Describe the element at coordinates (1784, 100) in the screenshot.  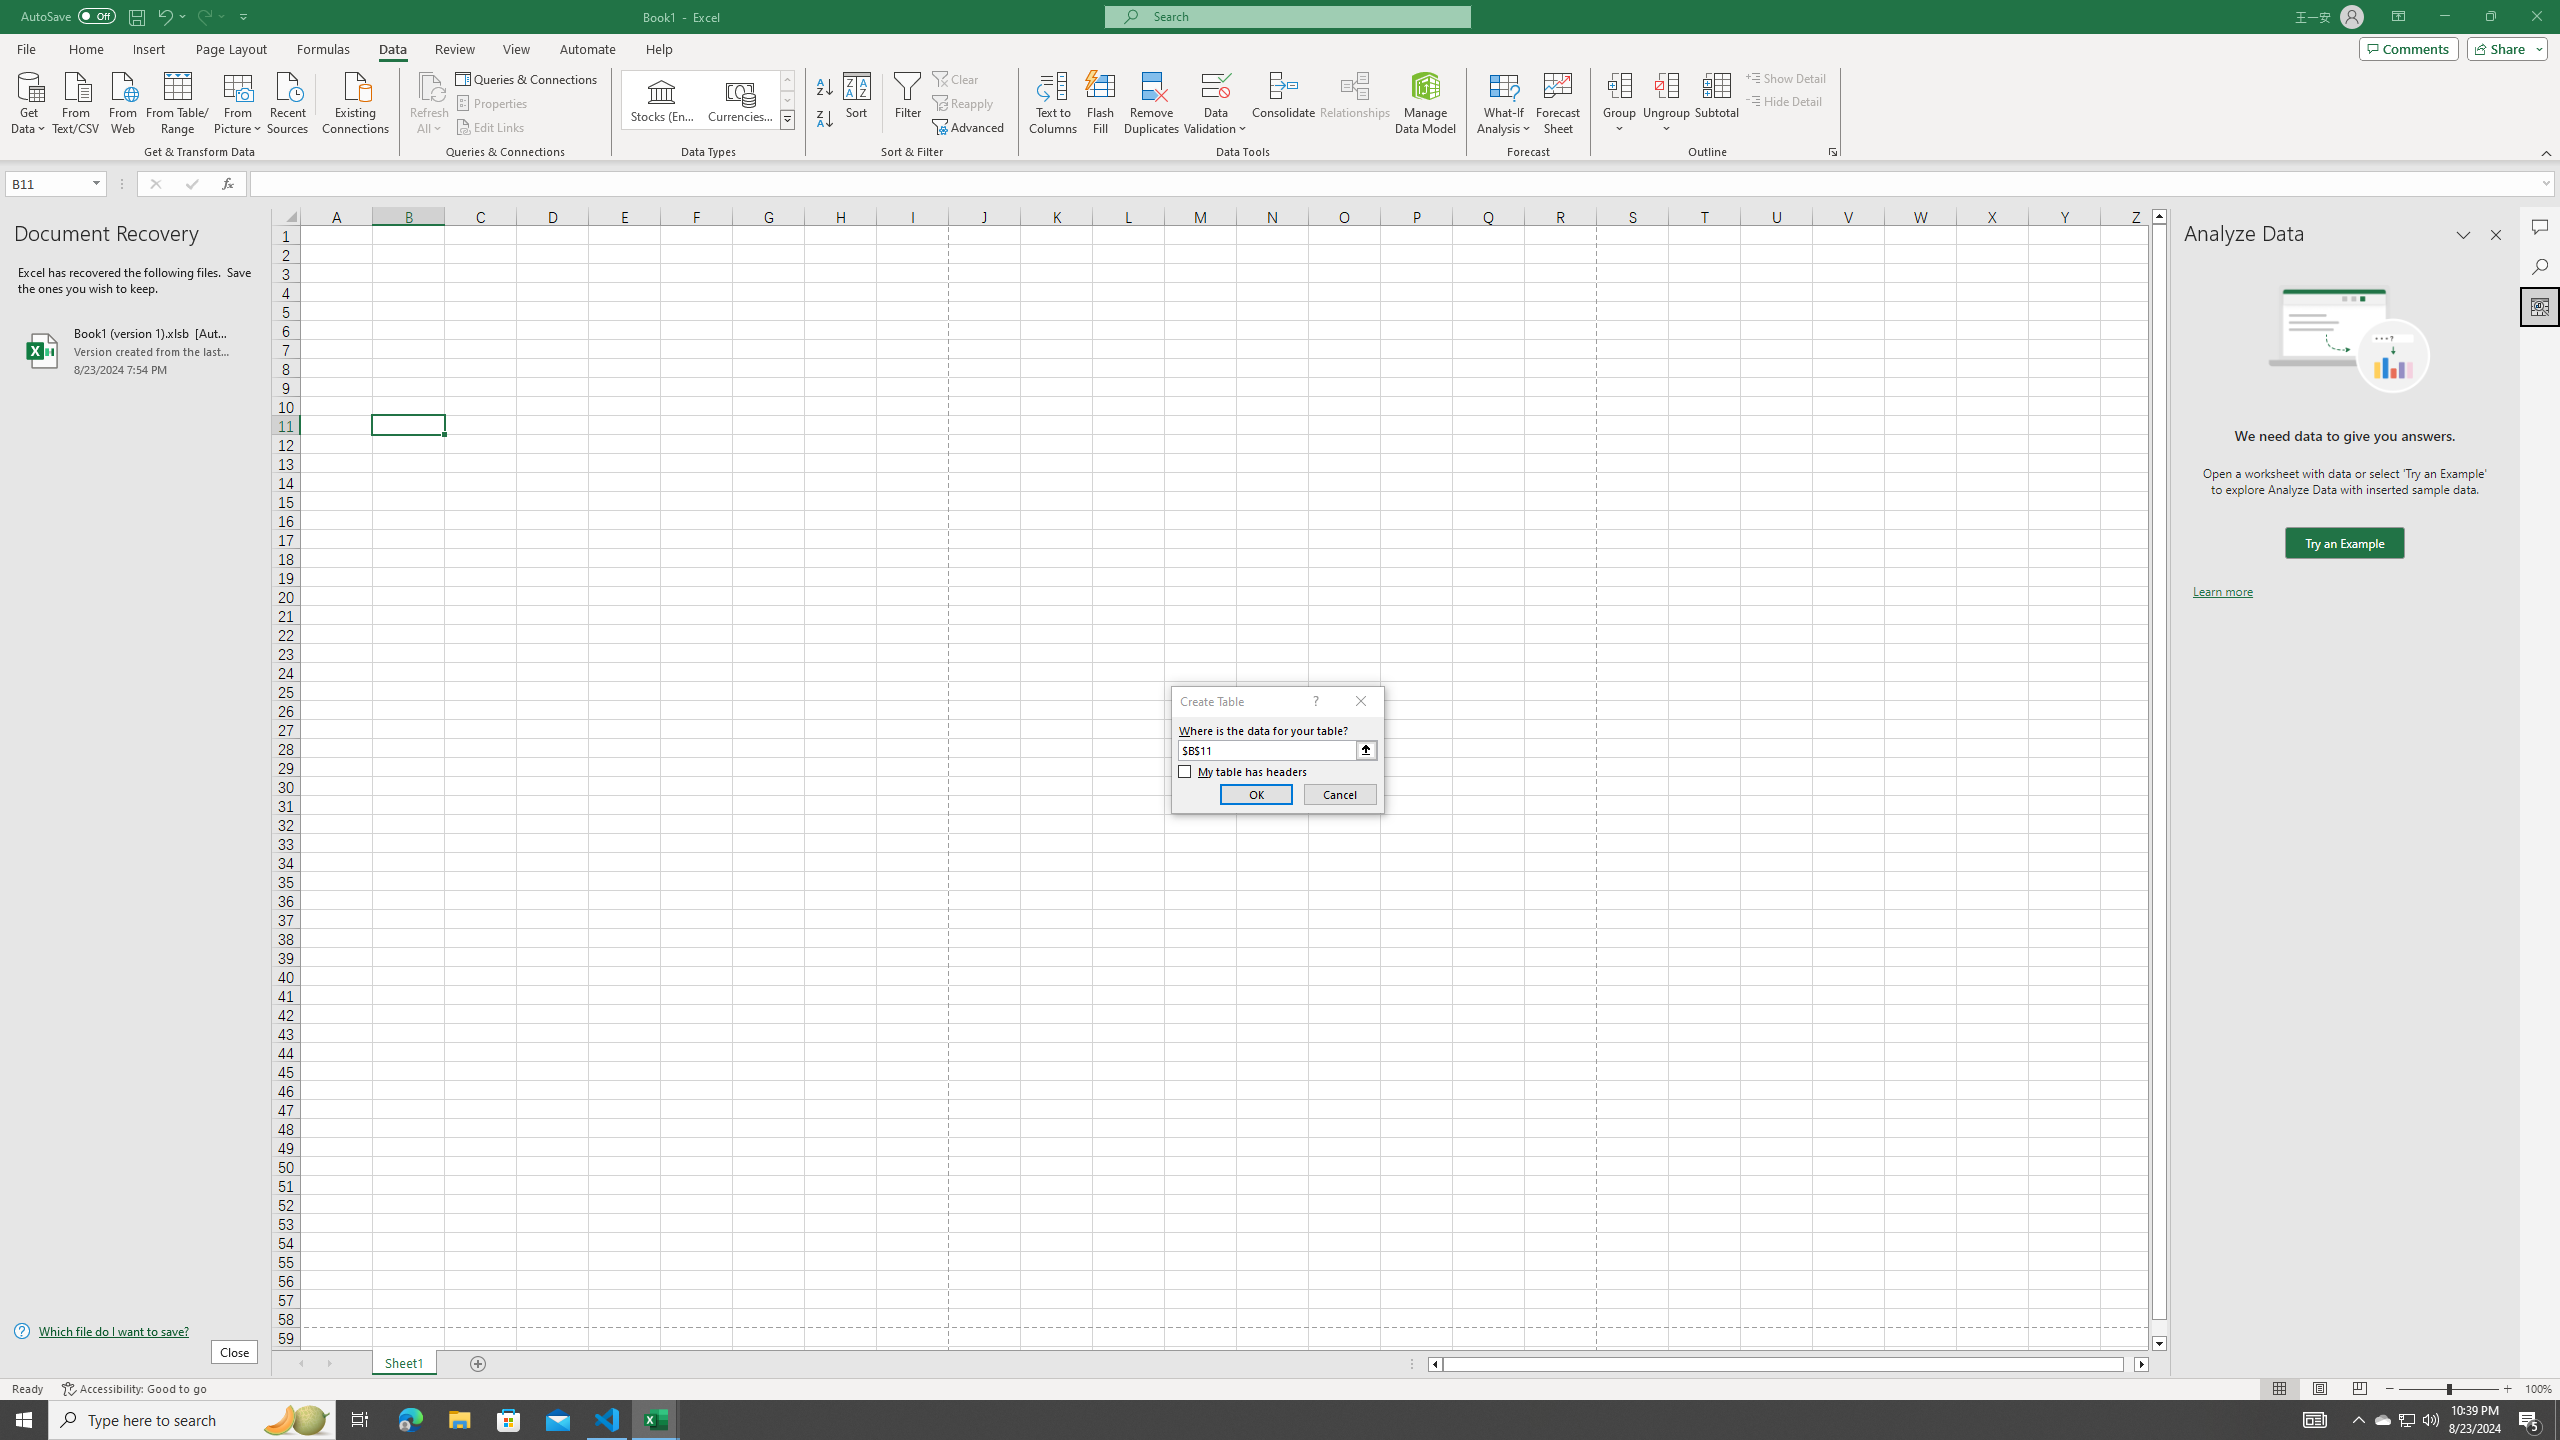
I see `Hide Detail` at that location.